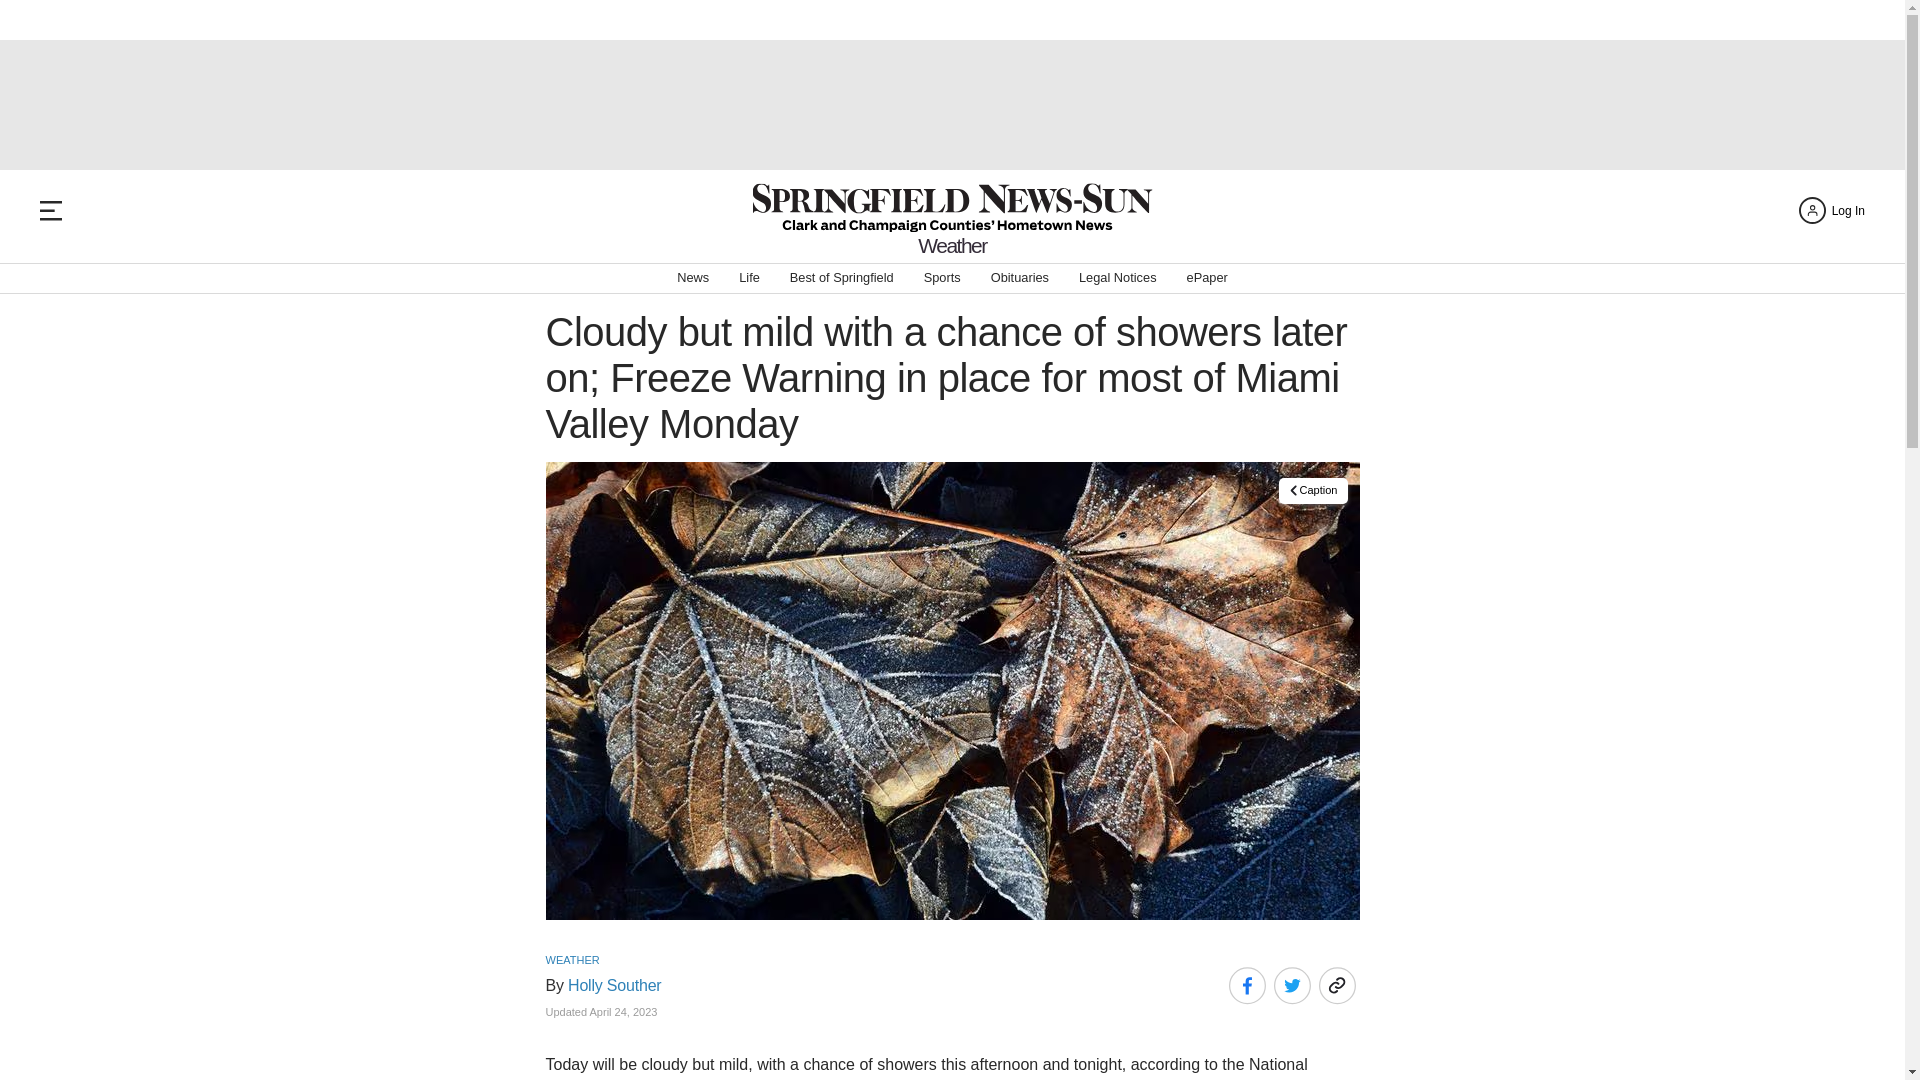  What do you see at coordinates (942, 278) in the screenshot?
I see `Sports` at bounding box center [942, 278].